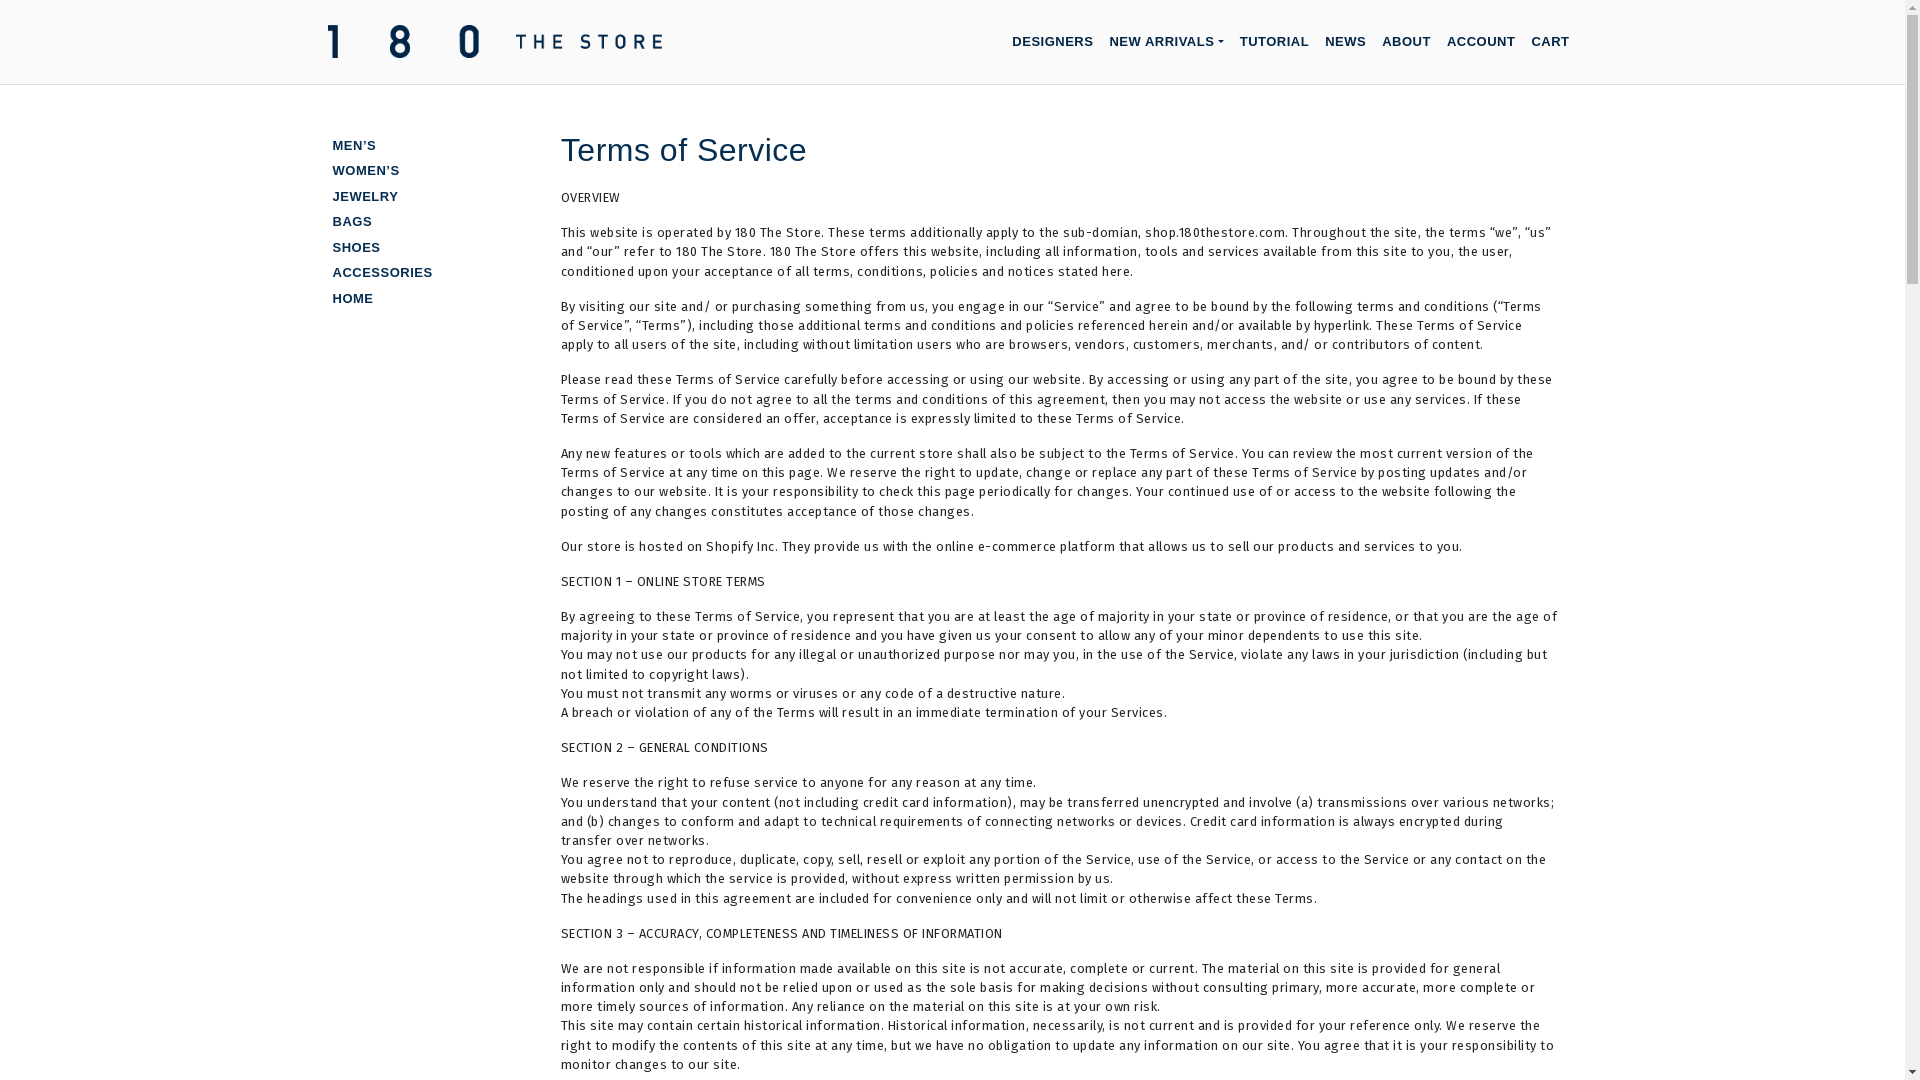 The image size is (1920, 1080). Describe the element at coordinates (356, 248) in the screenshot. I see `SHOES` at that location.